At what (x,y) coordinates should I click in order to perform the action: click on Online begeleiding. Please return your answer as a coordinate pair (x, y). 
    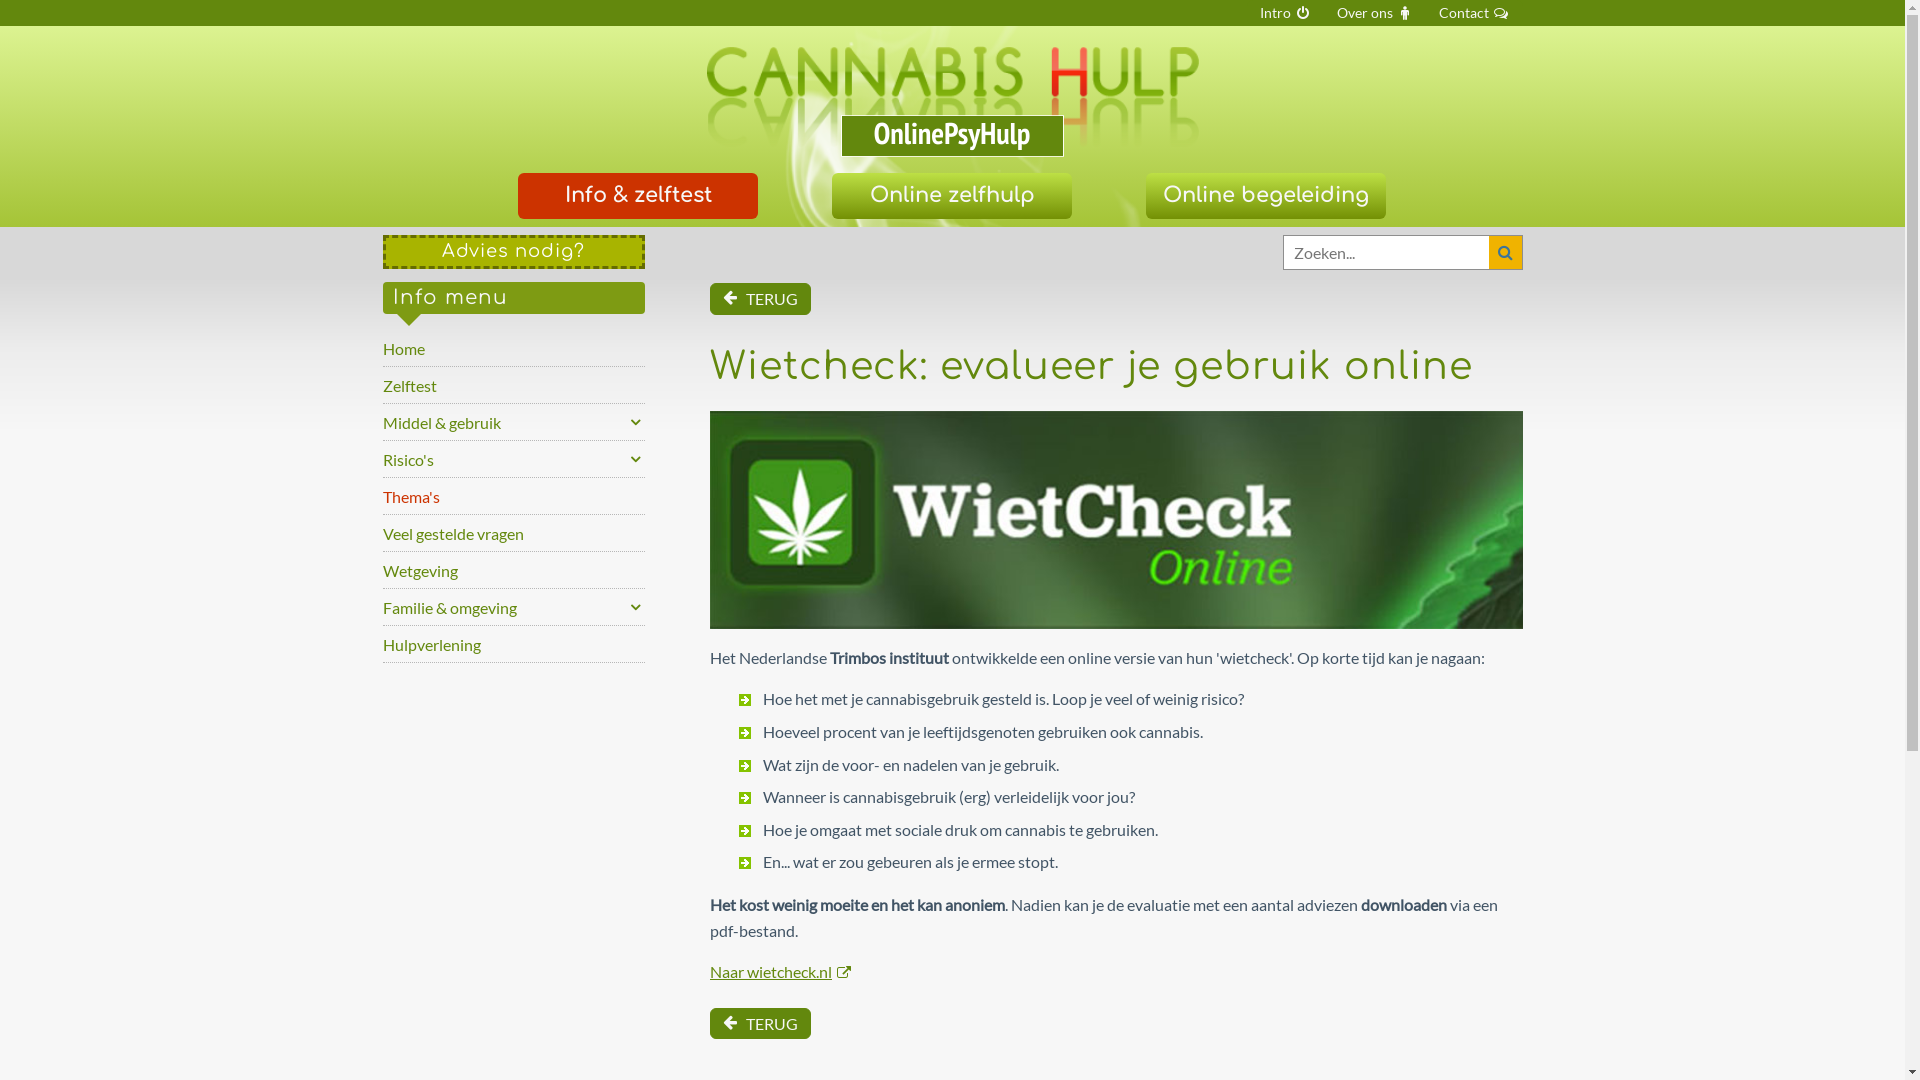
    Looking at the image, I should click on (1266, 196).